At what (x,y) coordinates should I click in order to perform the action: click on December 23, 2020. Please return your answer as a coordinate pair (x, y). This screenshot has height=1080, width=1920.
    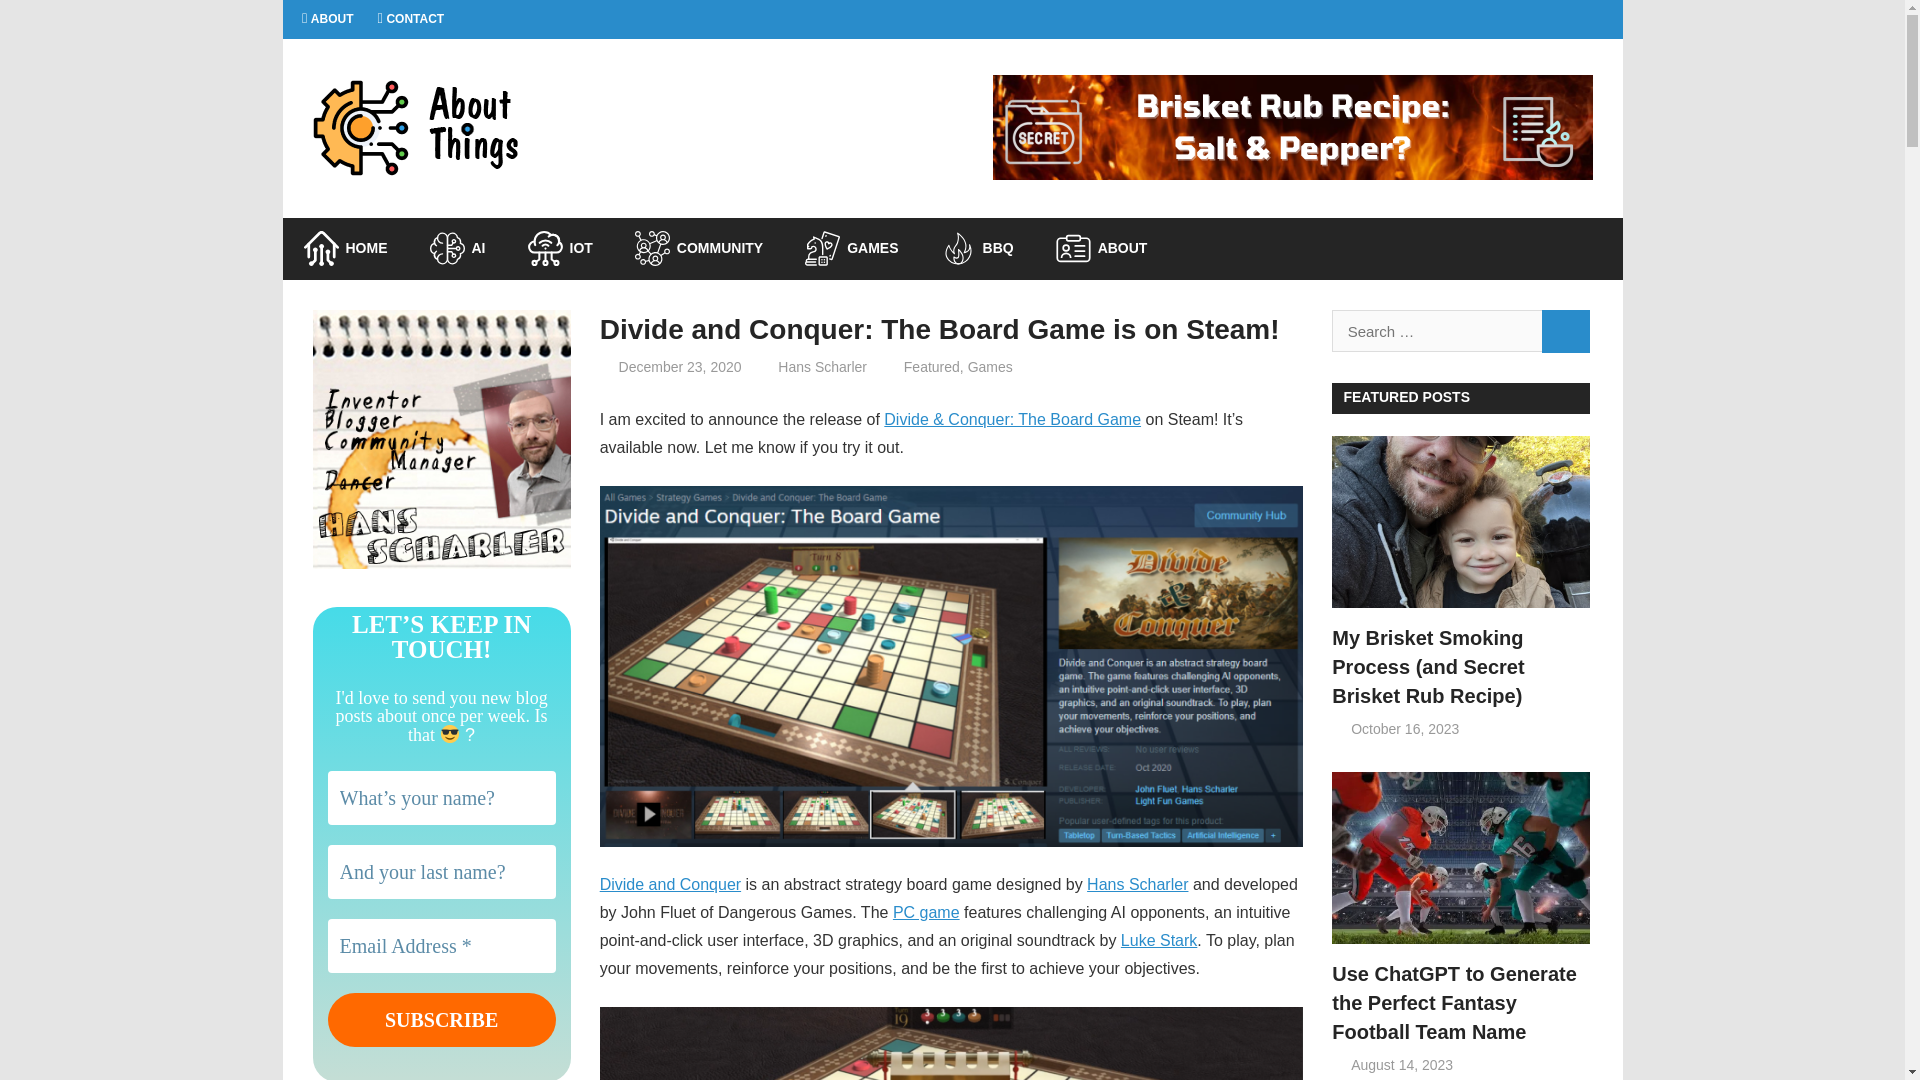
    Looking at the image, I should click on (680, 366).